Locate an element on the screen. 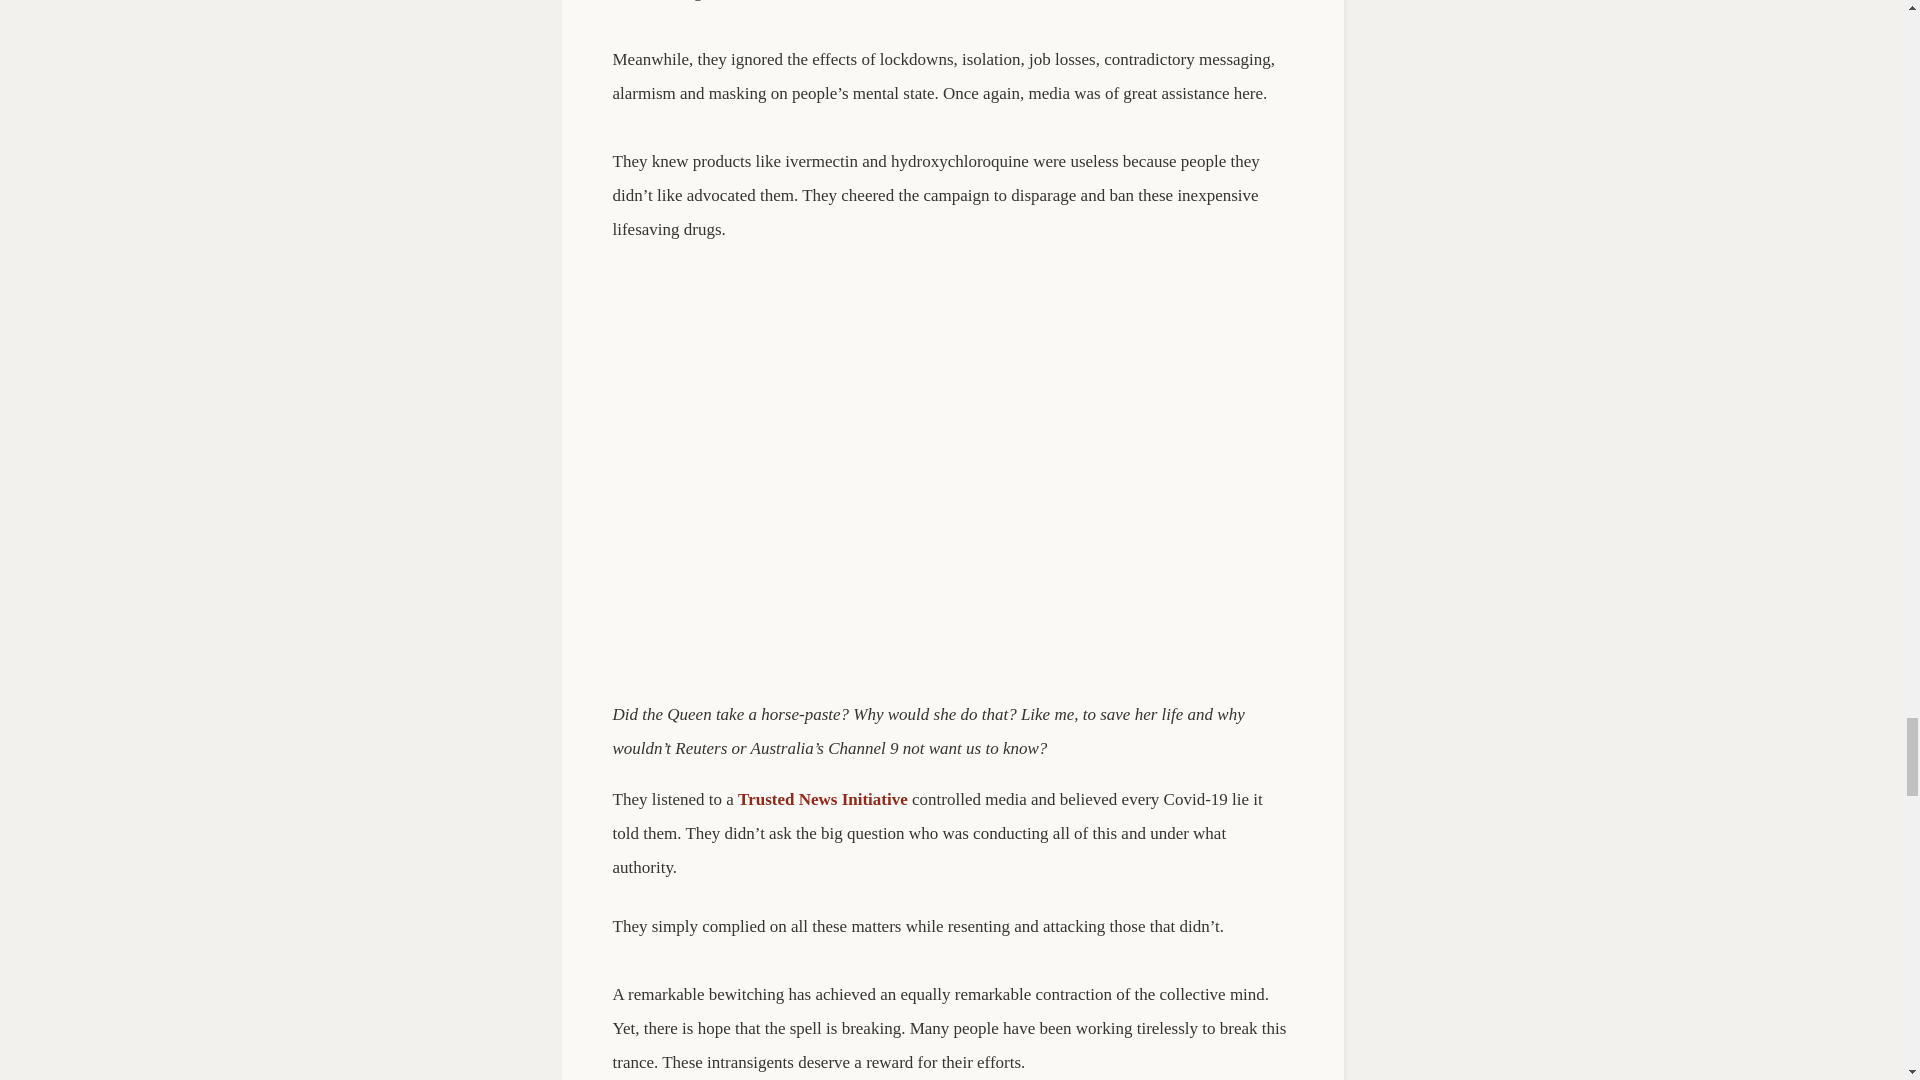  Trusted News Initiative is located at coordinates (822, 798).